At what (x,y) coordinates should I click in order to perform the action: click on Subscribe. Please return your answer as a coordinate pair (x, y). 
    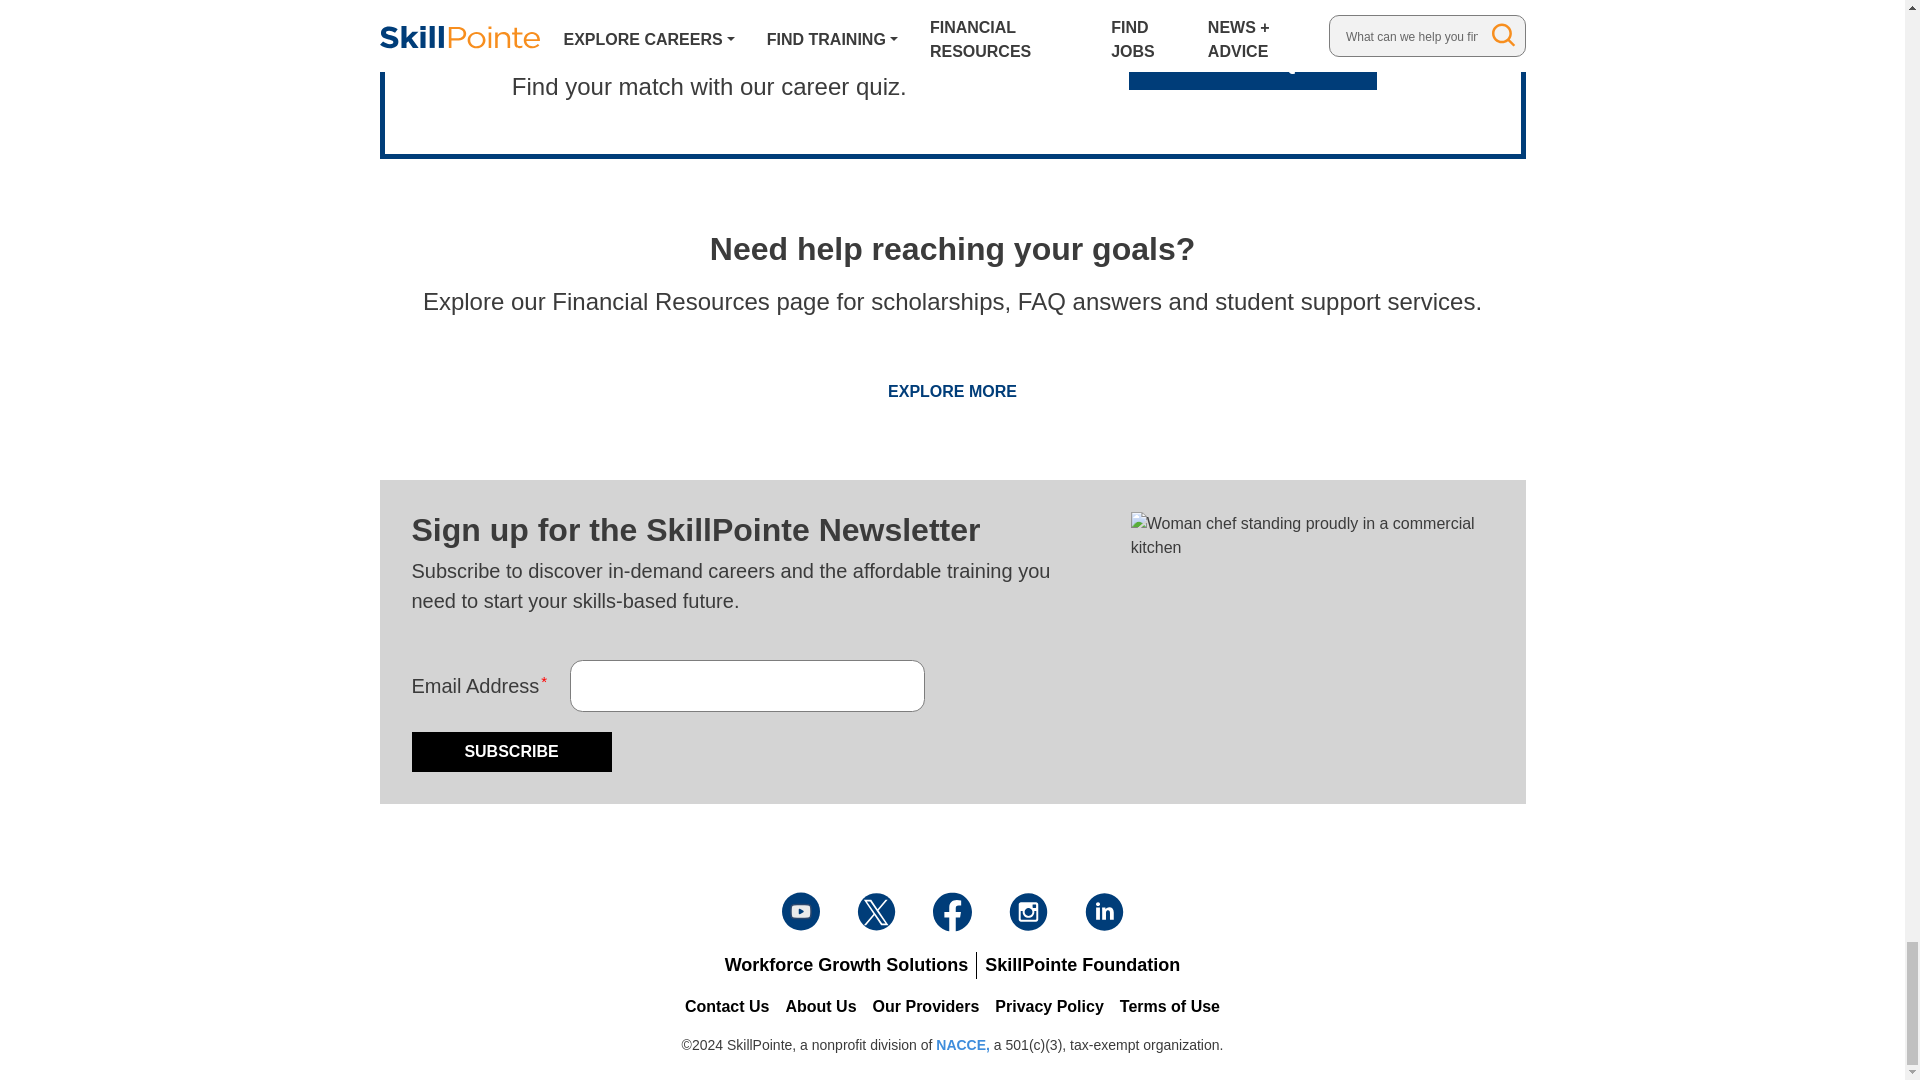
    Looking at the image, I should click on (512, 752).